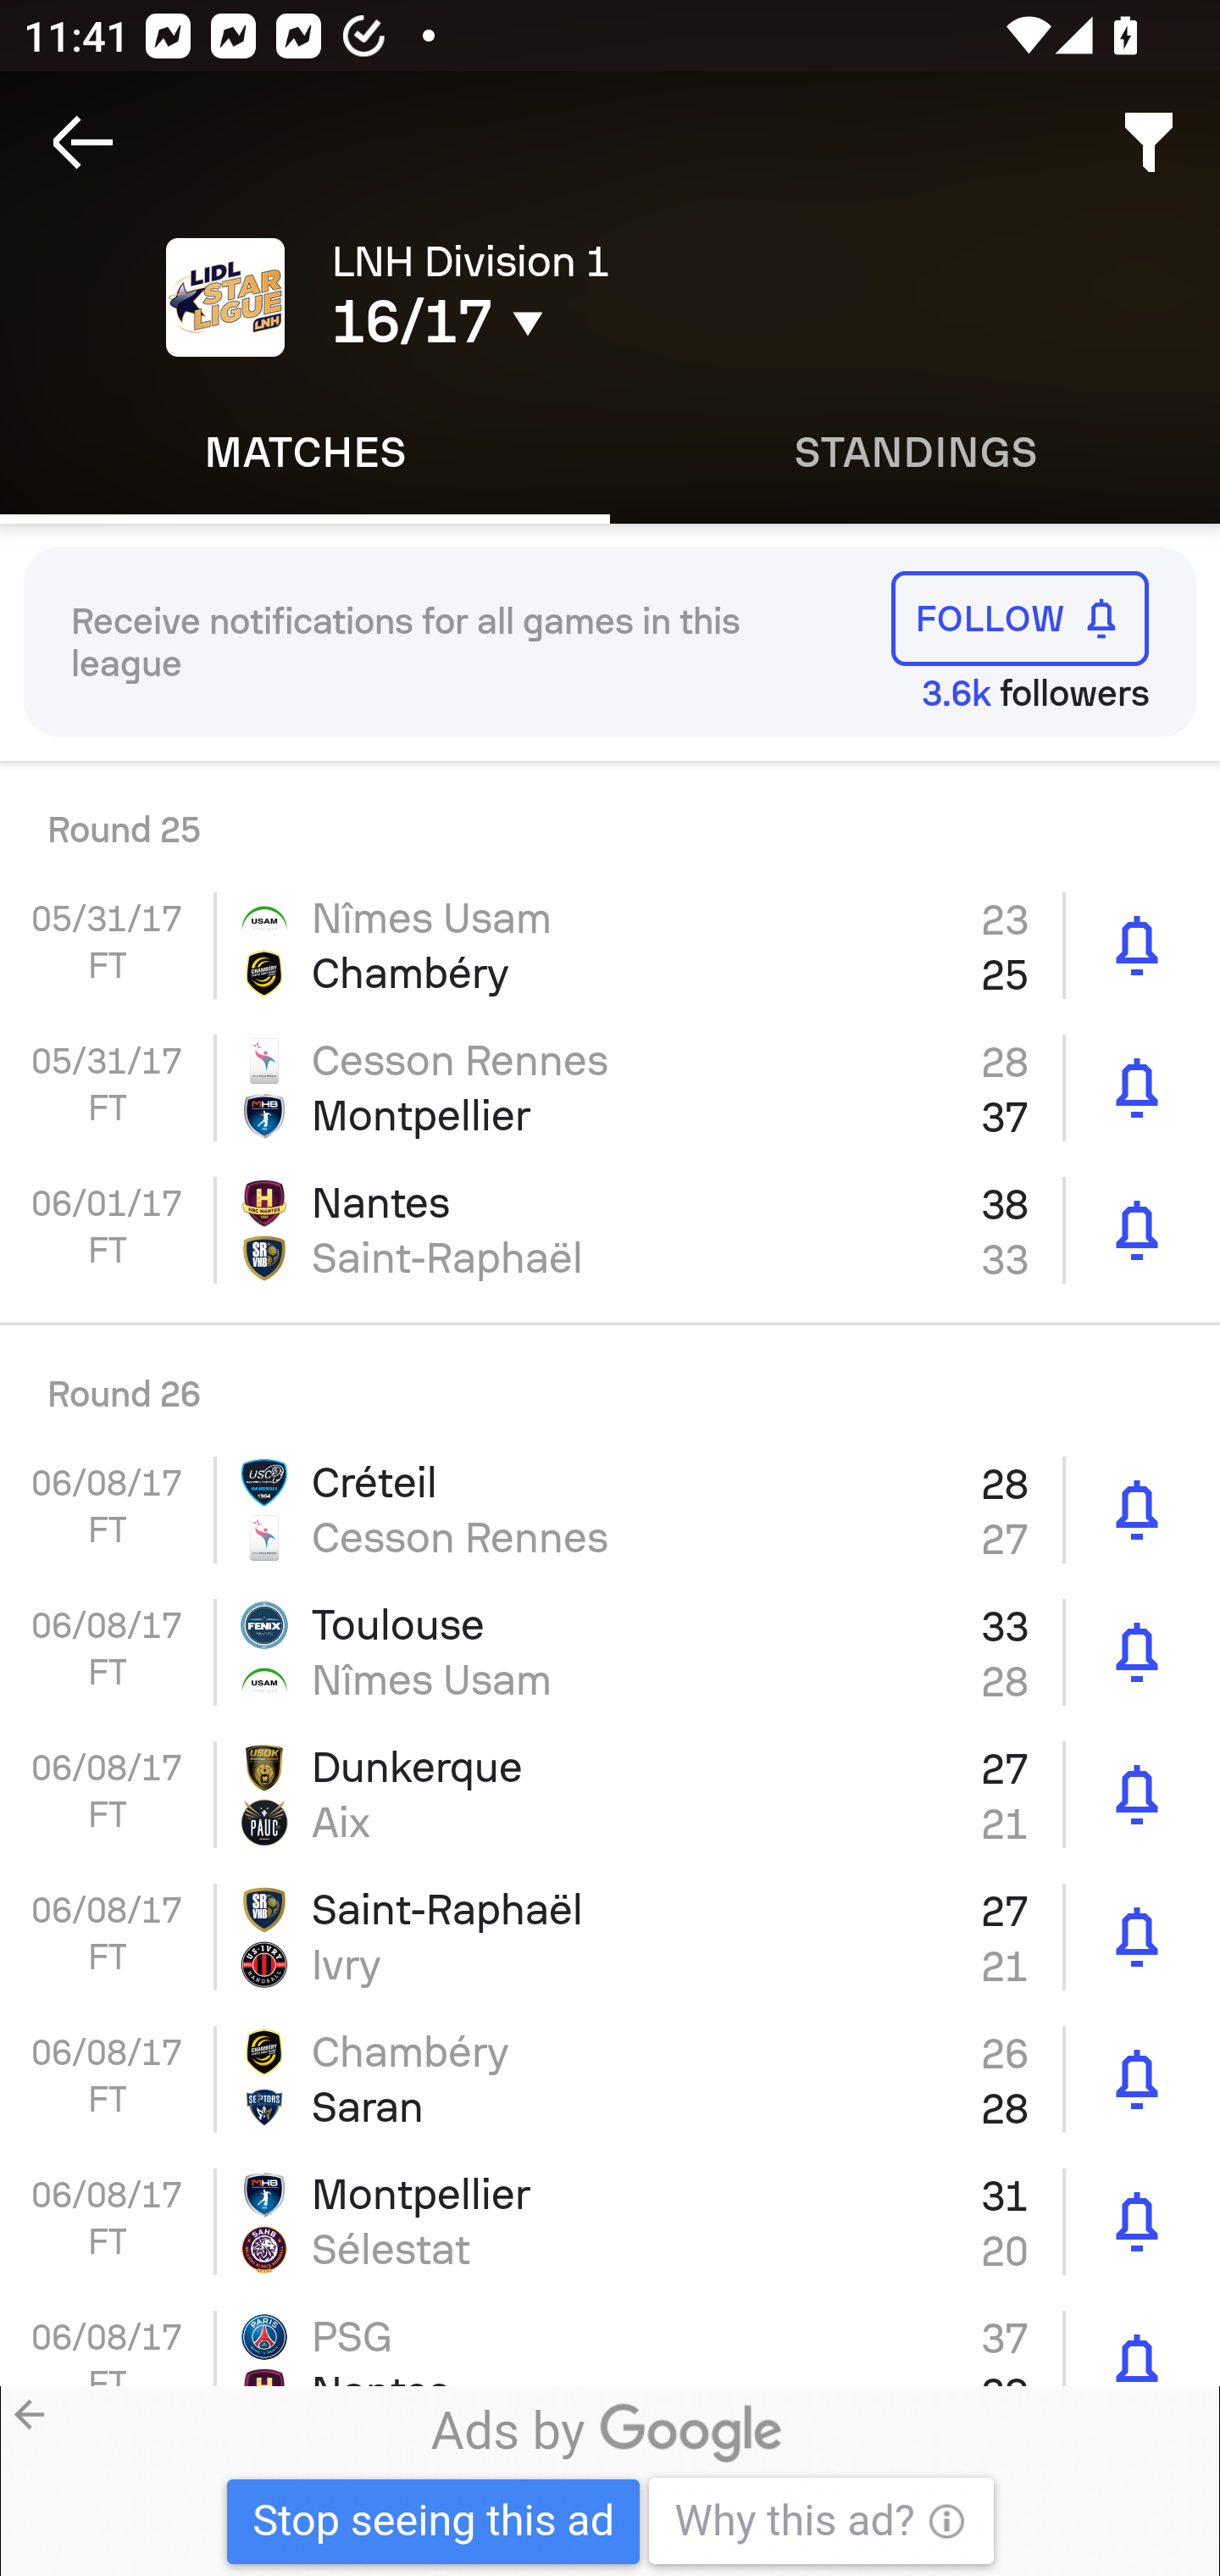 Image resolution: width=1220 pixels, height=2576 pixels. Describe the element at coordinates (610, 1088) in the screenshot. I see `05/31/17 FT Cesson Rennes 28 Montpellier 37` at that location.